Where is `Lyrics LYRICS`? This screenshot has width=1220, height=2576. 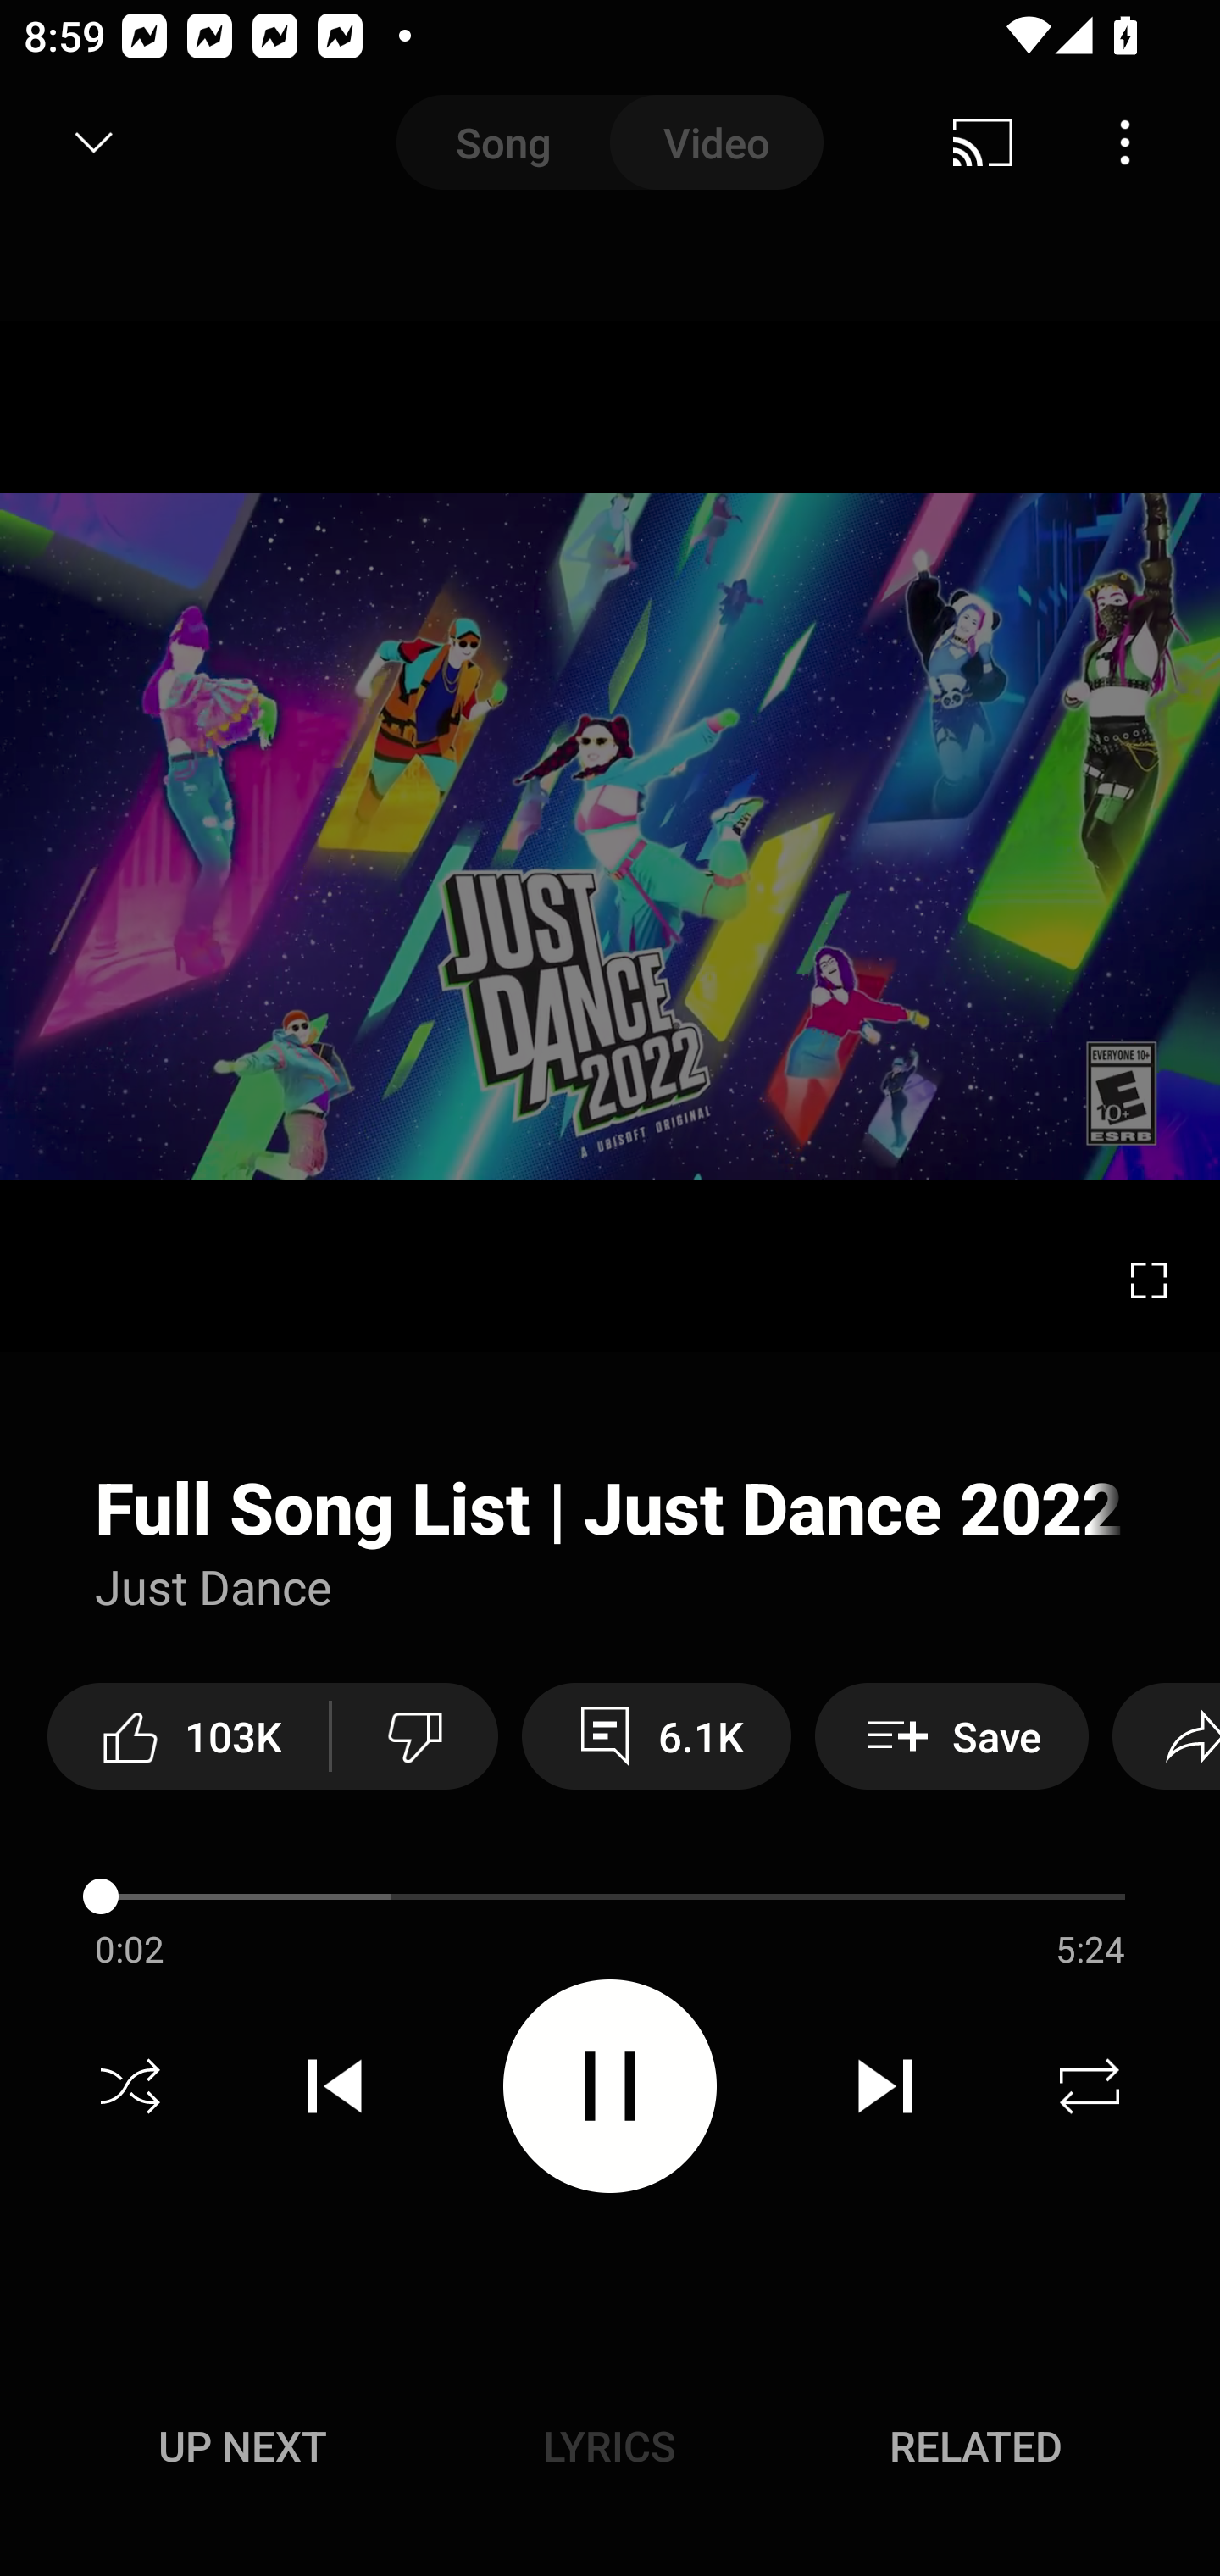 Lyrics LYRICS is located at coordinates (609, 2446).